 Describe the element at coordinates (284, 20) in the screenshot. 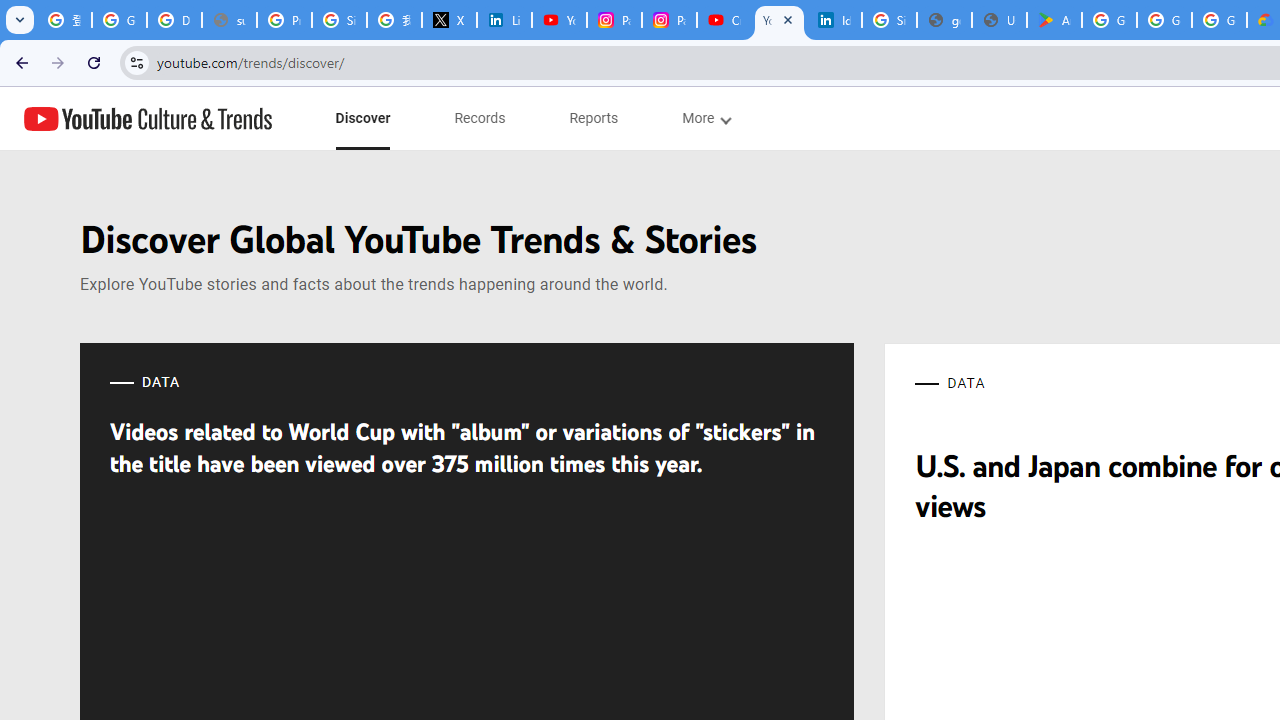

I see `Privacy Help Center - Policies Help` at that location.